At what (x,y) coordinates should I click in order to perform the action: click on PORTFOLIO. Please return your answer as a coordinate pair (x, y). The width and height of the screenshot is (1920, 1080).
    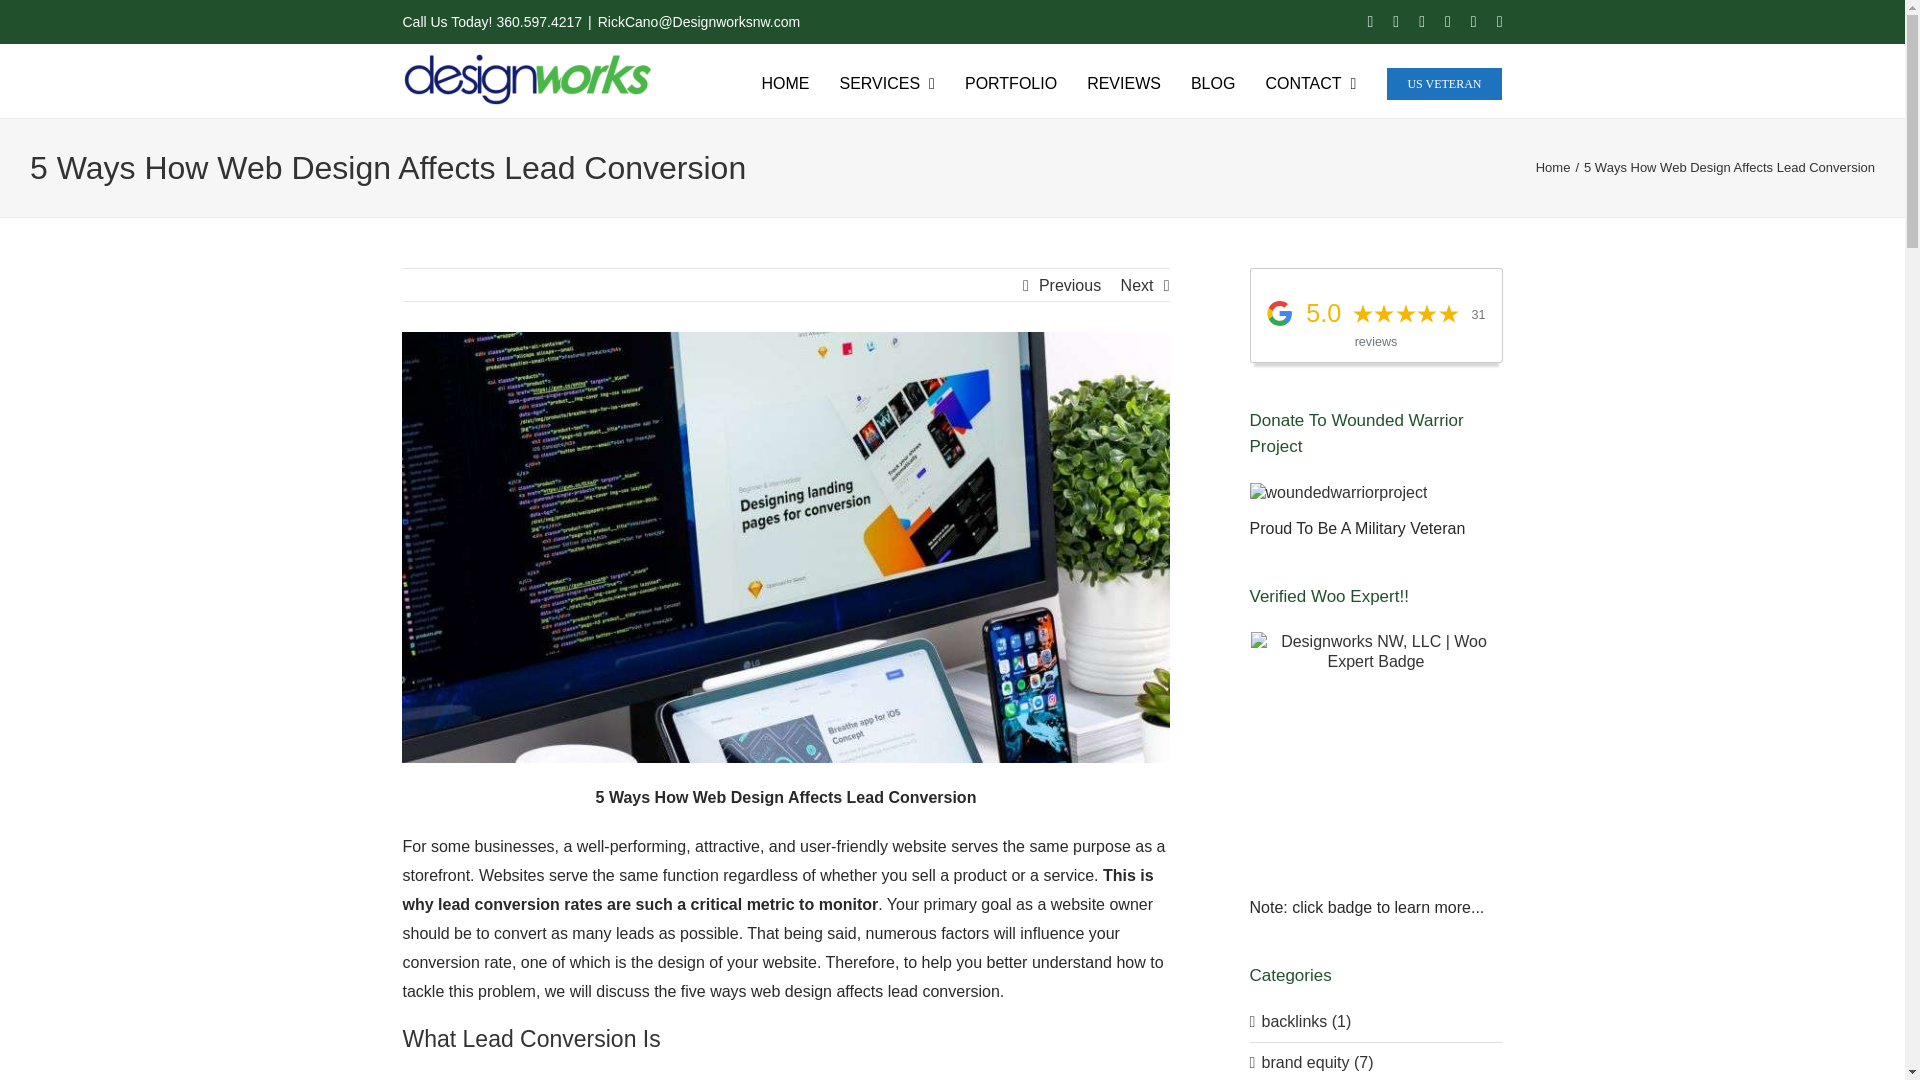
    Looking at the image, I should click on (1011, 82).